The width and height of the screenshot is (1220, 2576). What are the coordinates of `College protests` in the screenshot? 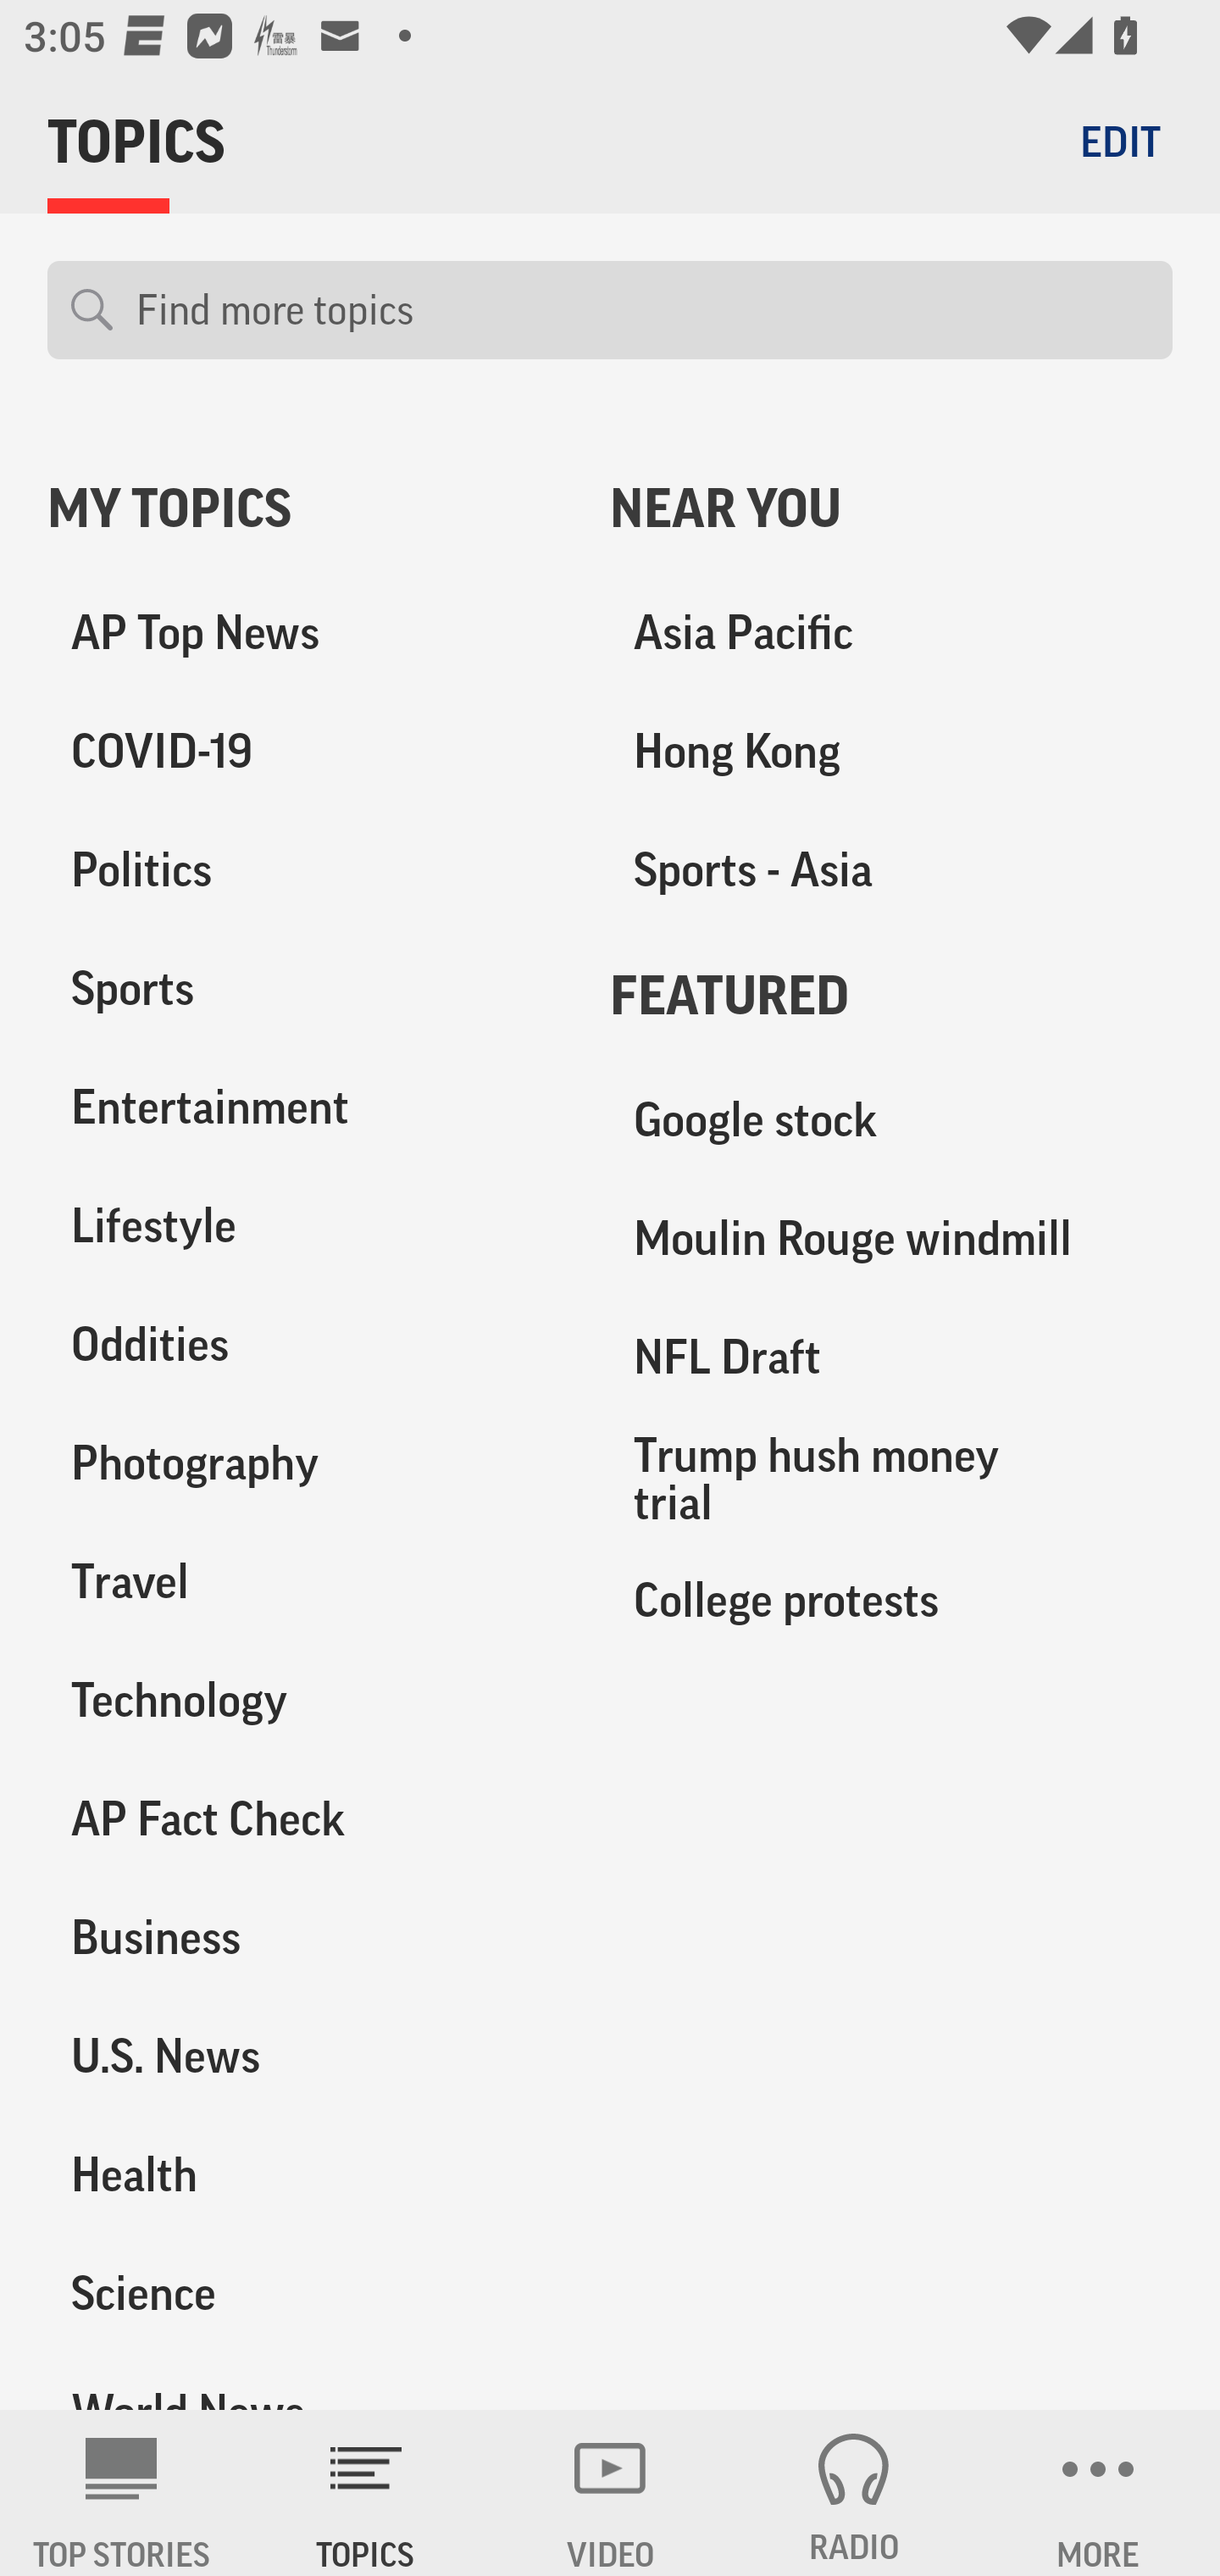 It's located at (891, 1599).